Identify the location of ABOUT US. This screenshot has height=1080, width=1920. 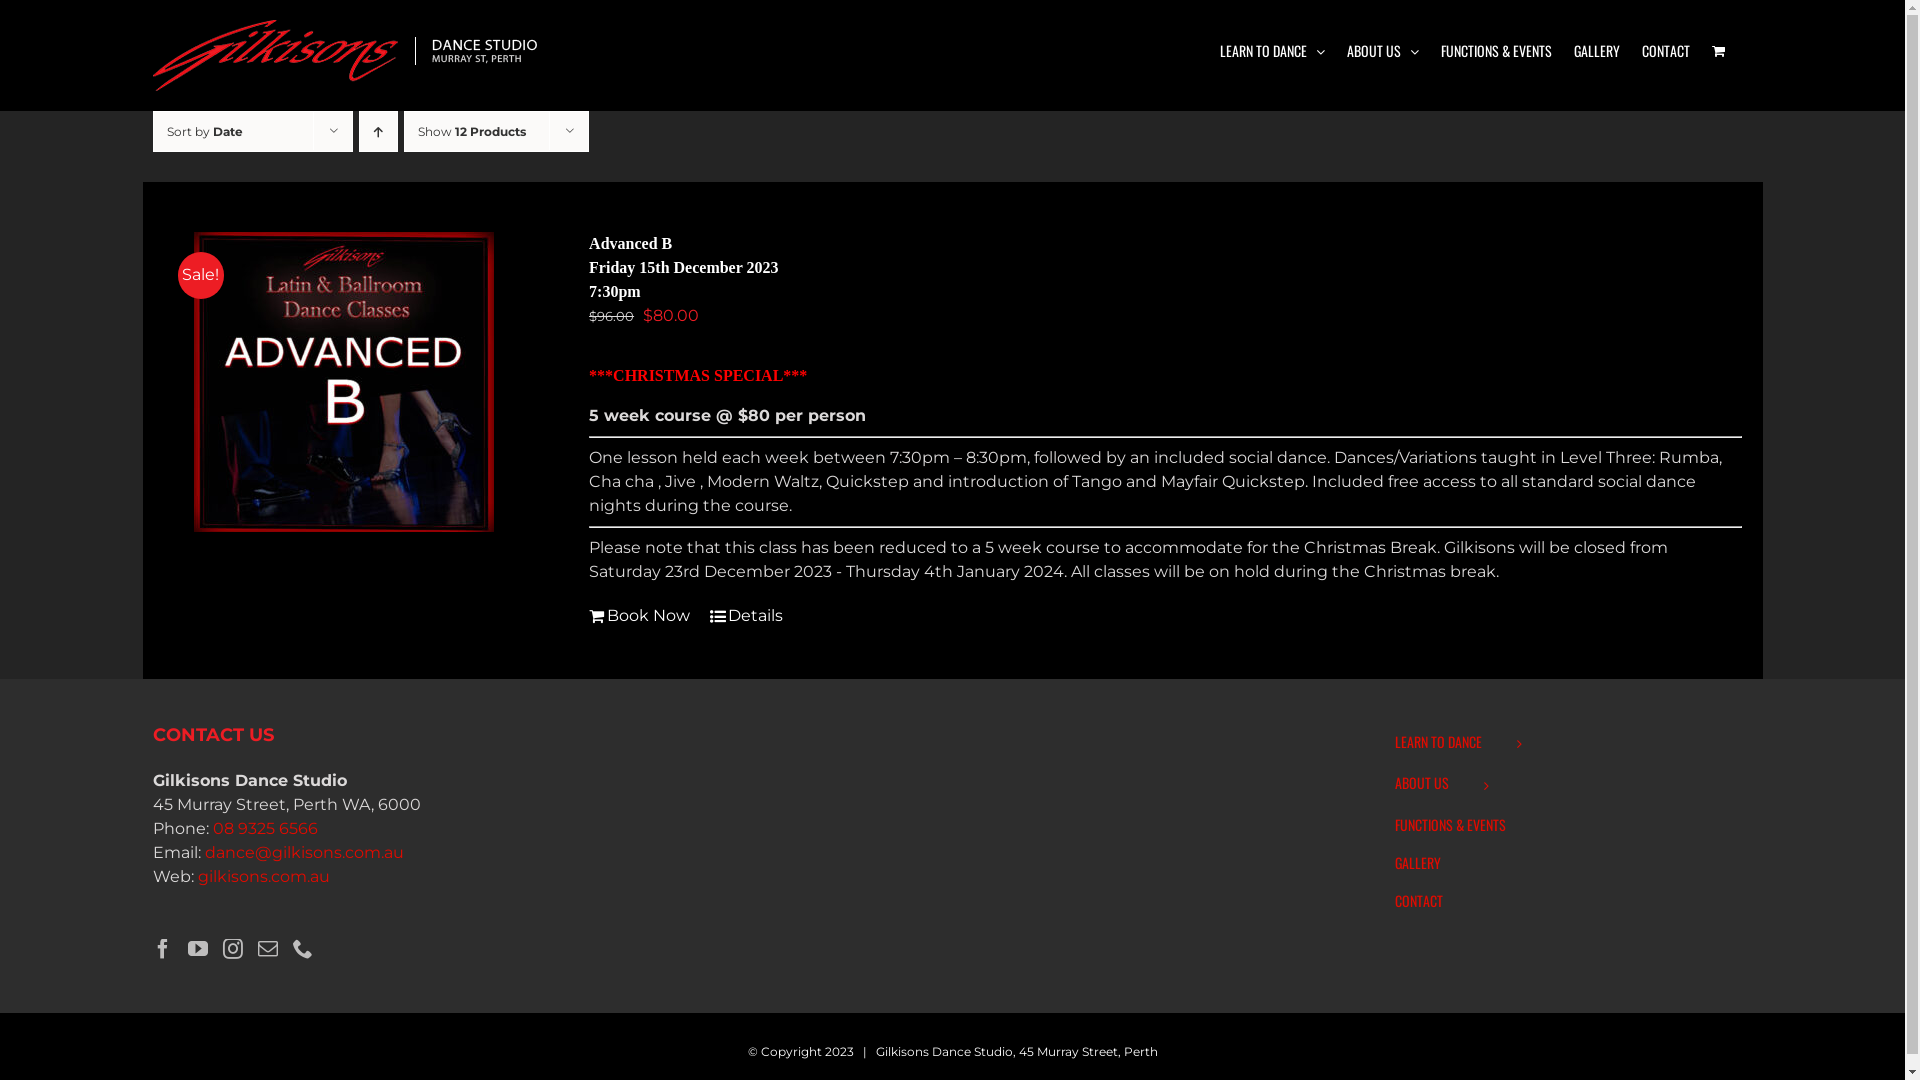
(1564, 784).